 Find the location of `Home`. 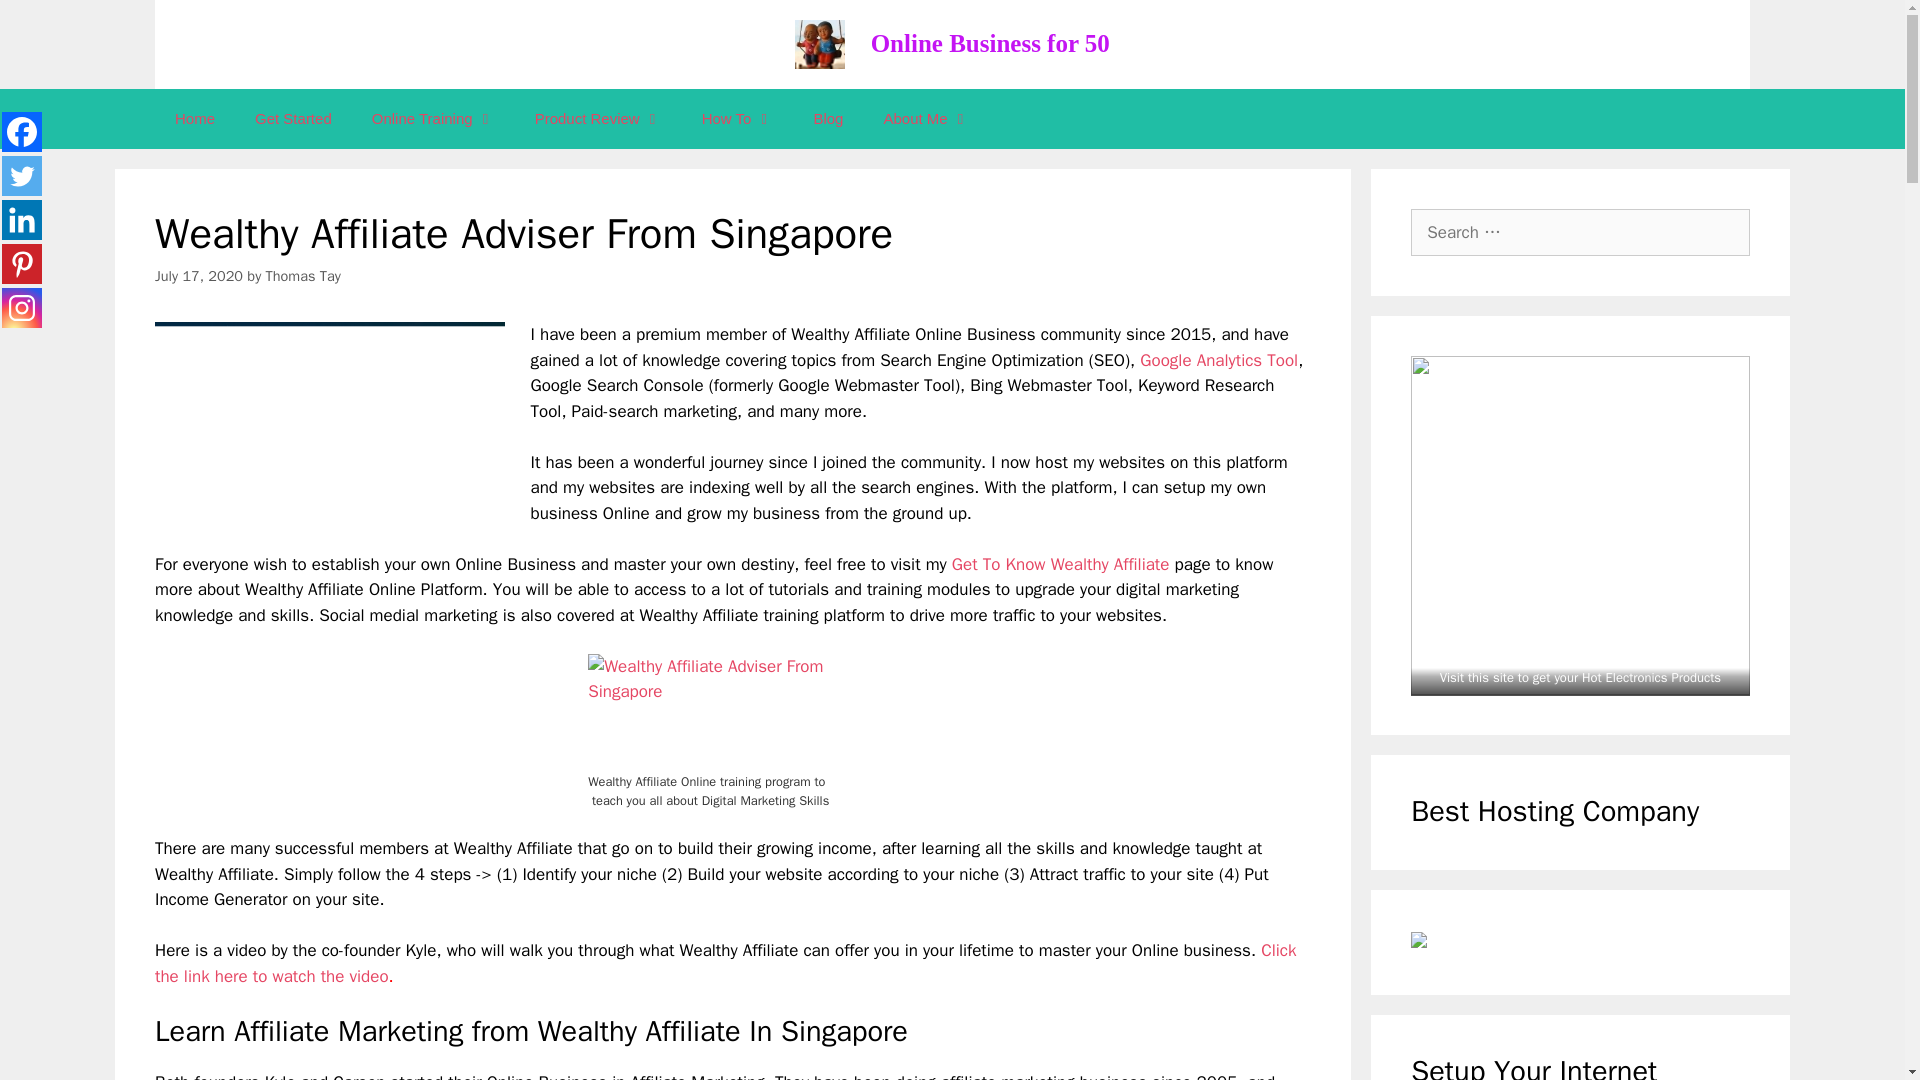

Home is located at coordinates (194, 118).